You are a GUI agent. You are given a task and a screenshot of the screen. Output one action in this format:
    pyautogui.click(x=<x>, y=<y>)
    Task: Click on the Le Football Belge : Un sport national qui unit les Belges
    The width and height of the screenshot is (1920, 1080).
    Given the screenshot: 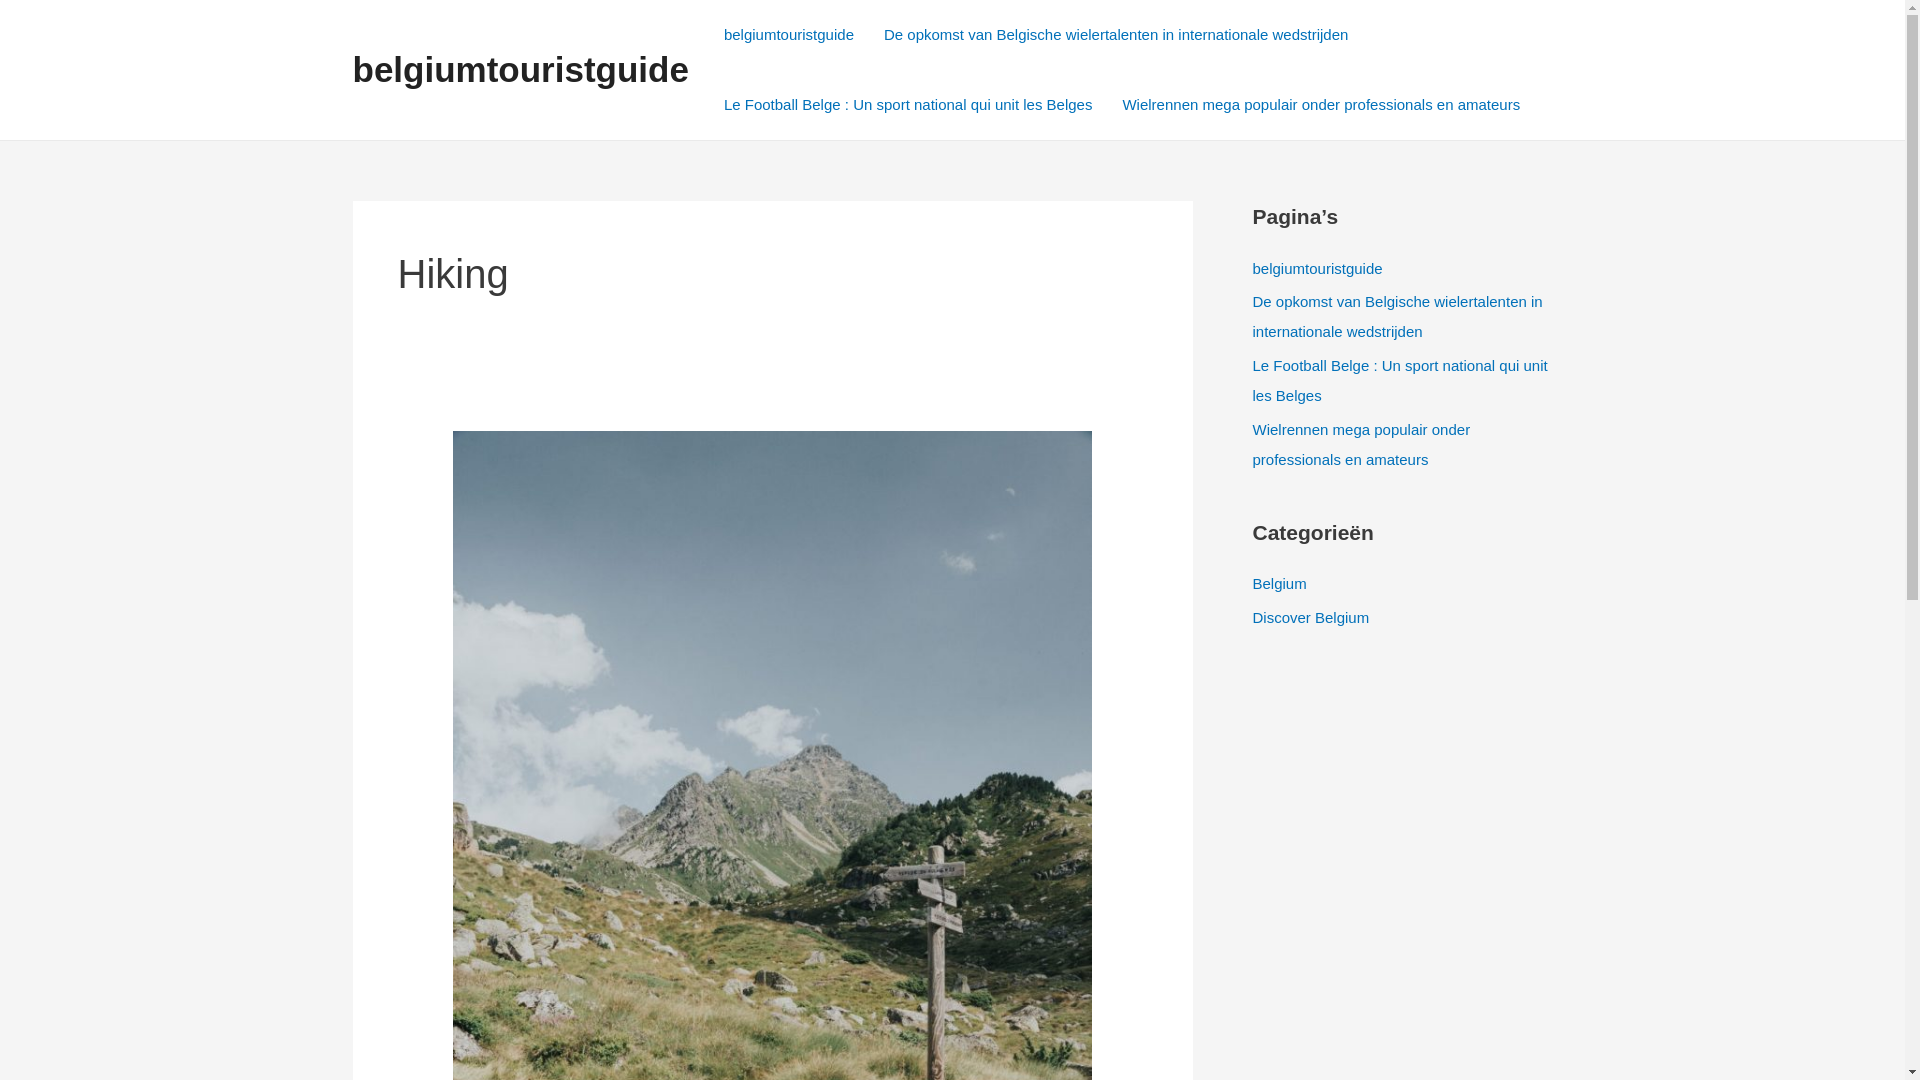 What is the action you would take?
    pyautogui.click(x=908, y=105)
    